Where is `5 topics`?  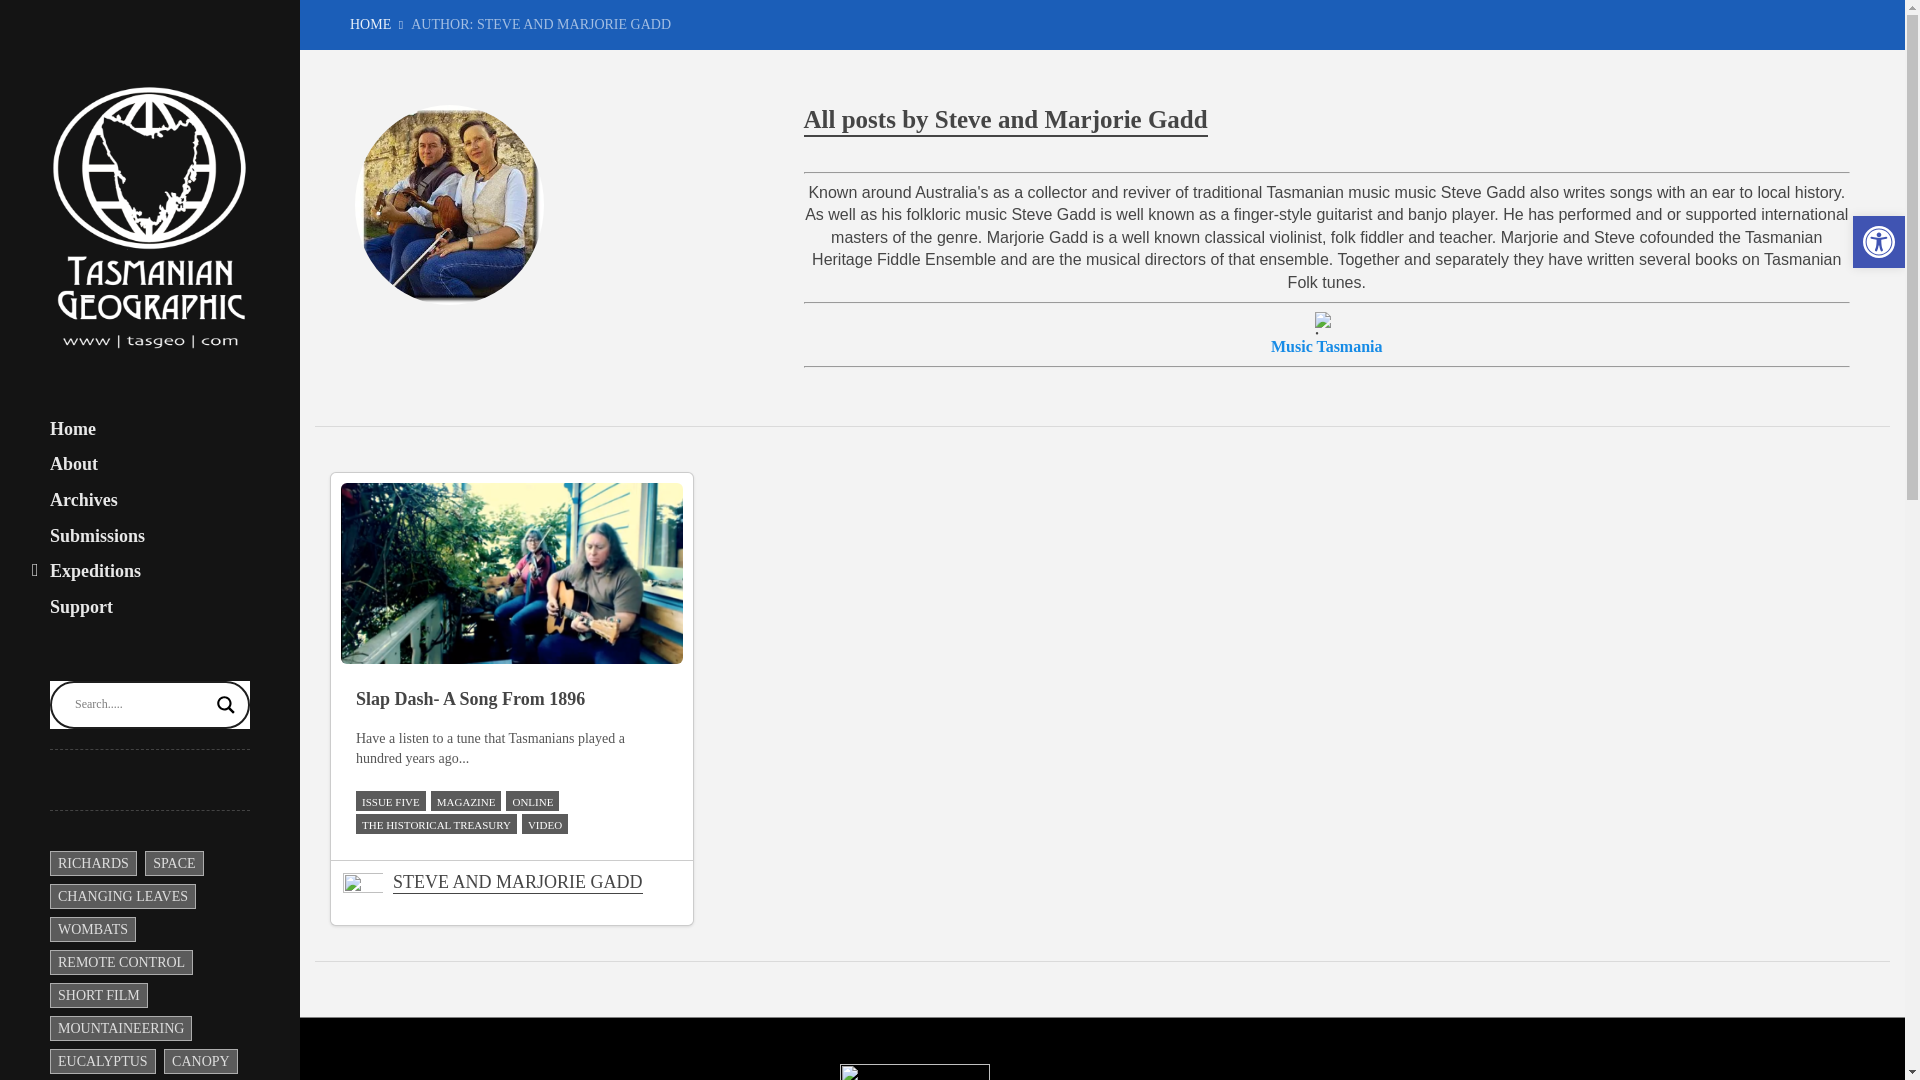
5 topics is located at coordinates (174, 863).